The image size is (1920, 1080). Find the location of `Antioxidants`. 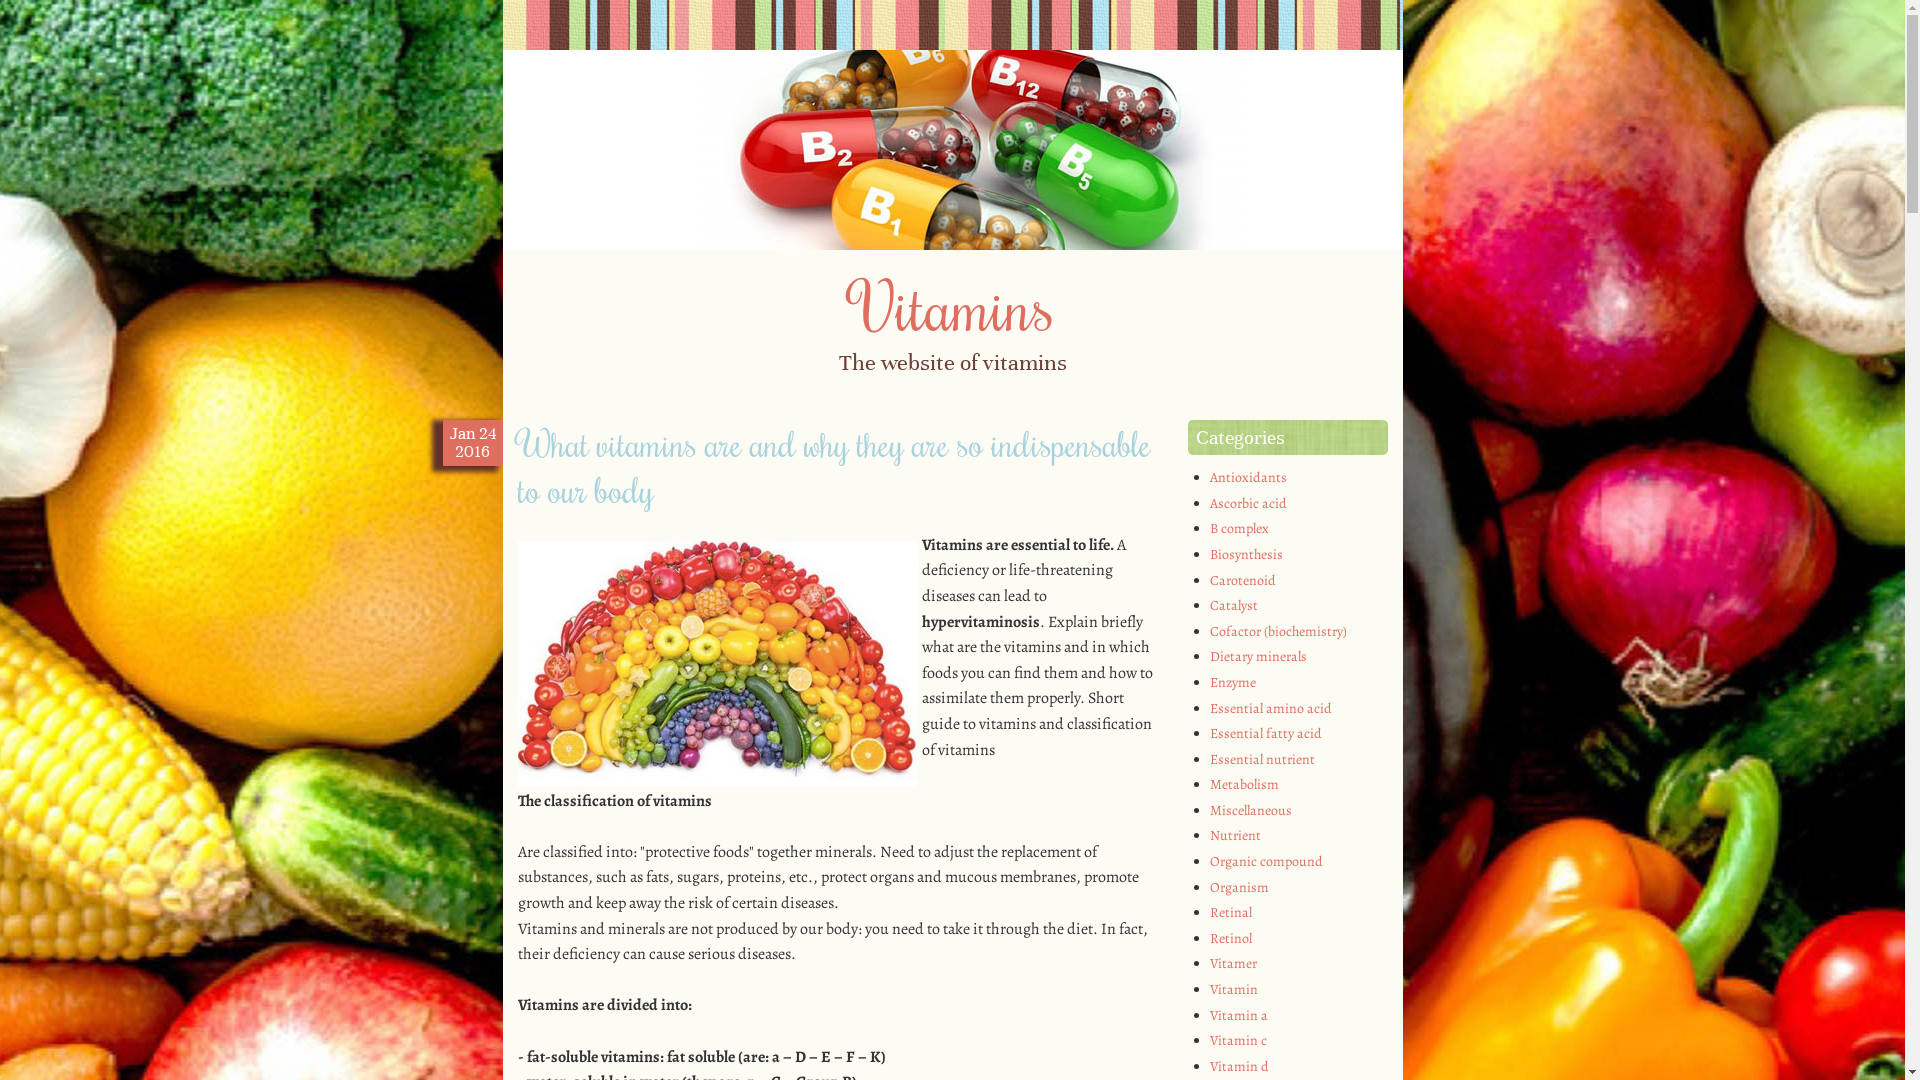

Antioxidants is located at coordinates (1248, 478).